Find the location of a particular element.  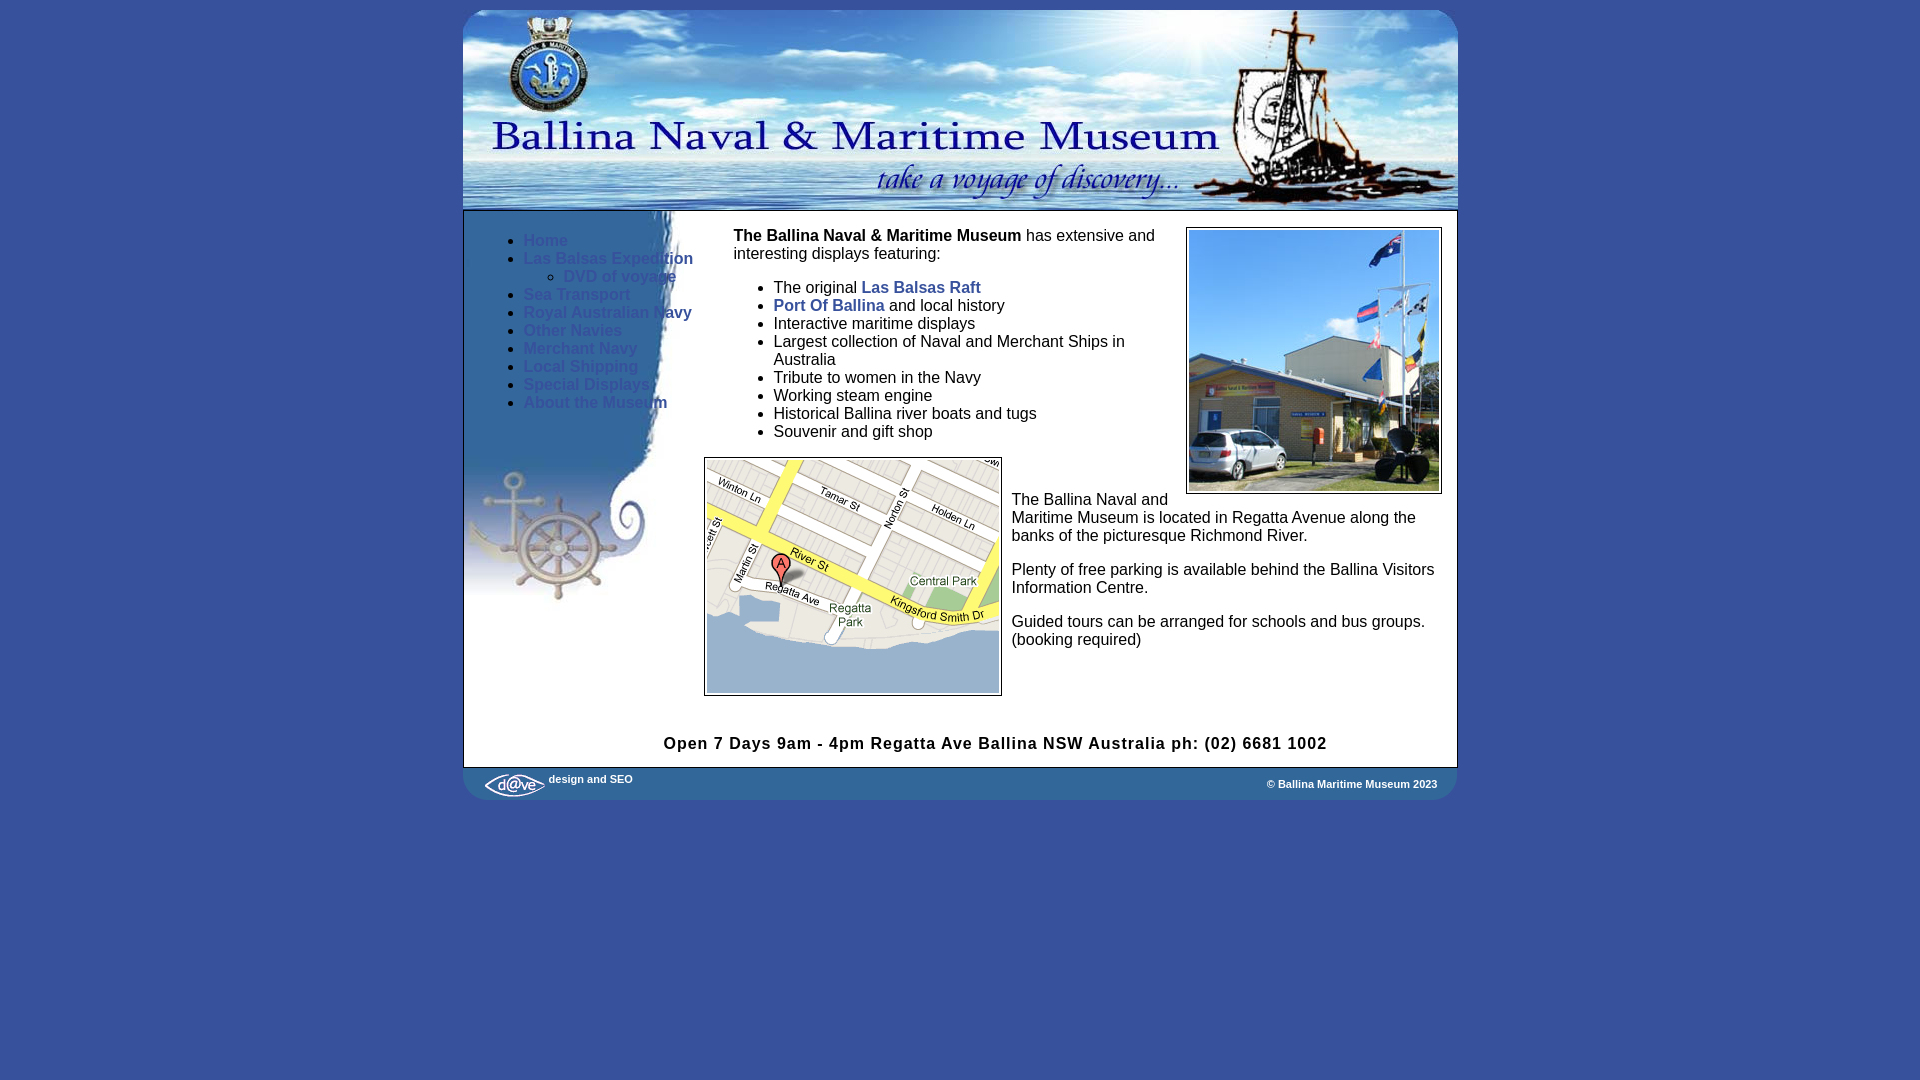

Local Shipping is located at coordinates (582, 366).